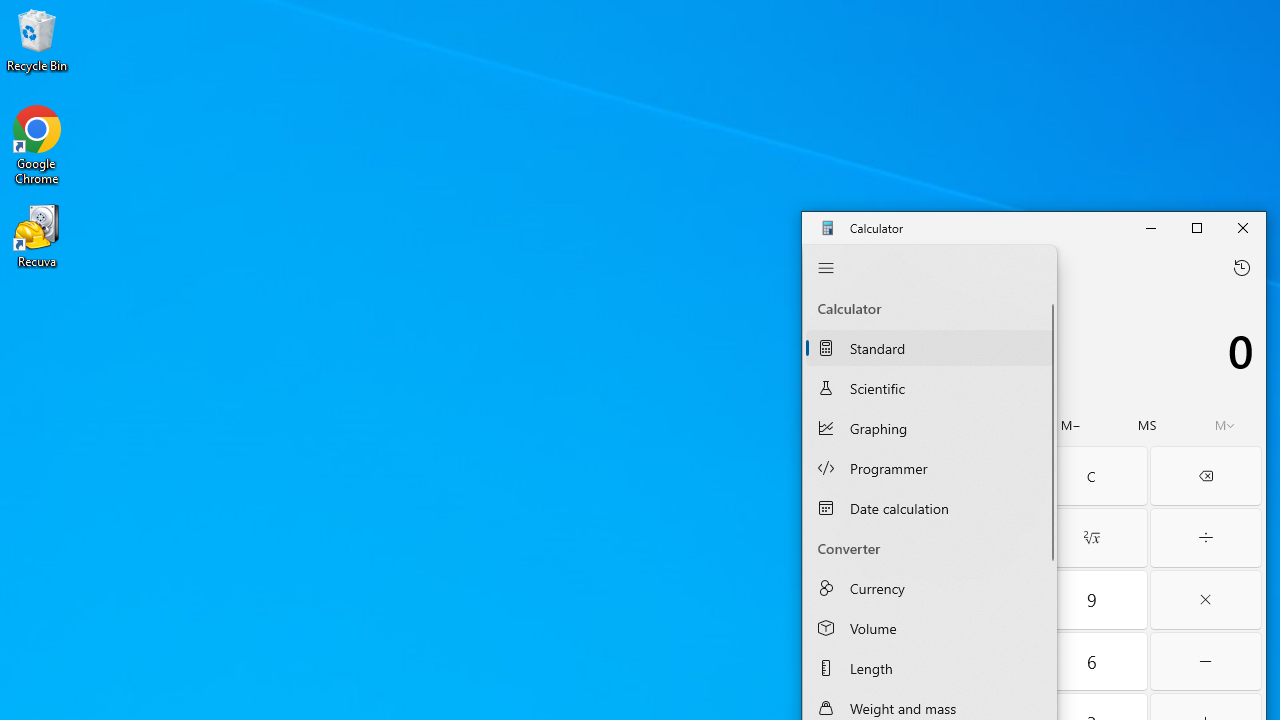  What do you see at coordinates (862, 538) in the screenshot?
I see `Reciprocal` at bounding box center [862, 538].